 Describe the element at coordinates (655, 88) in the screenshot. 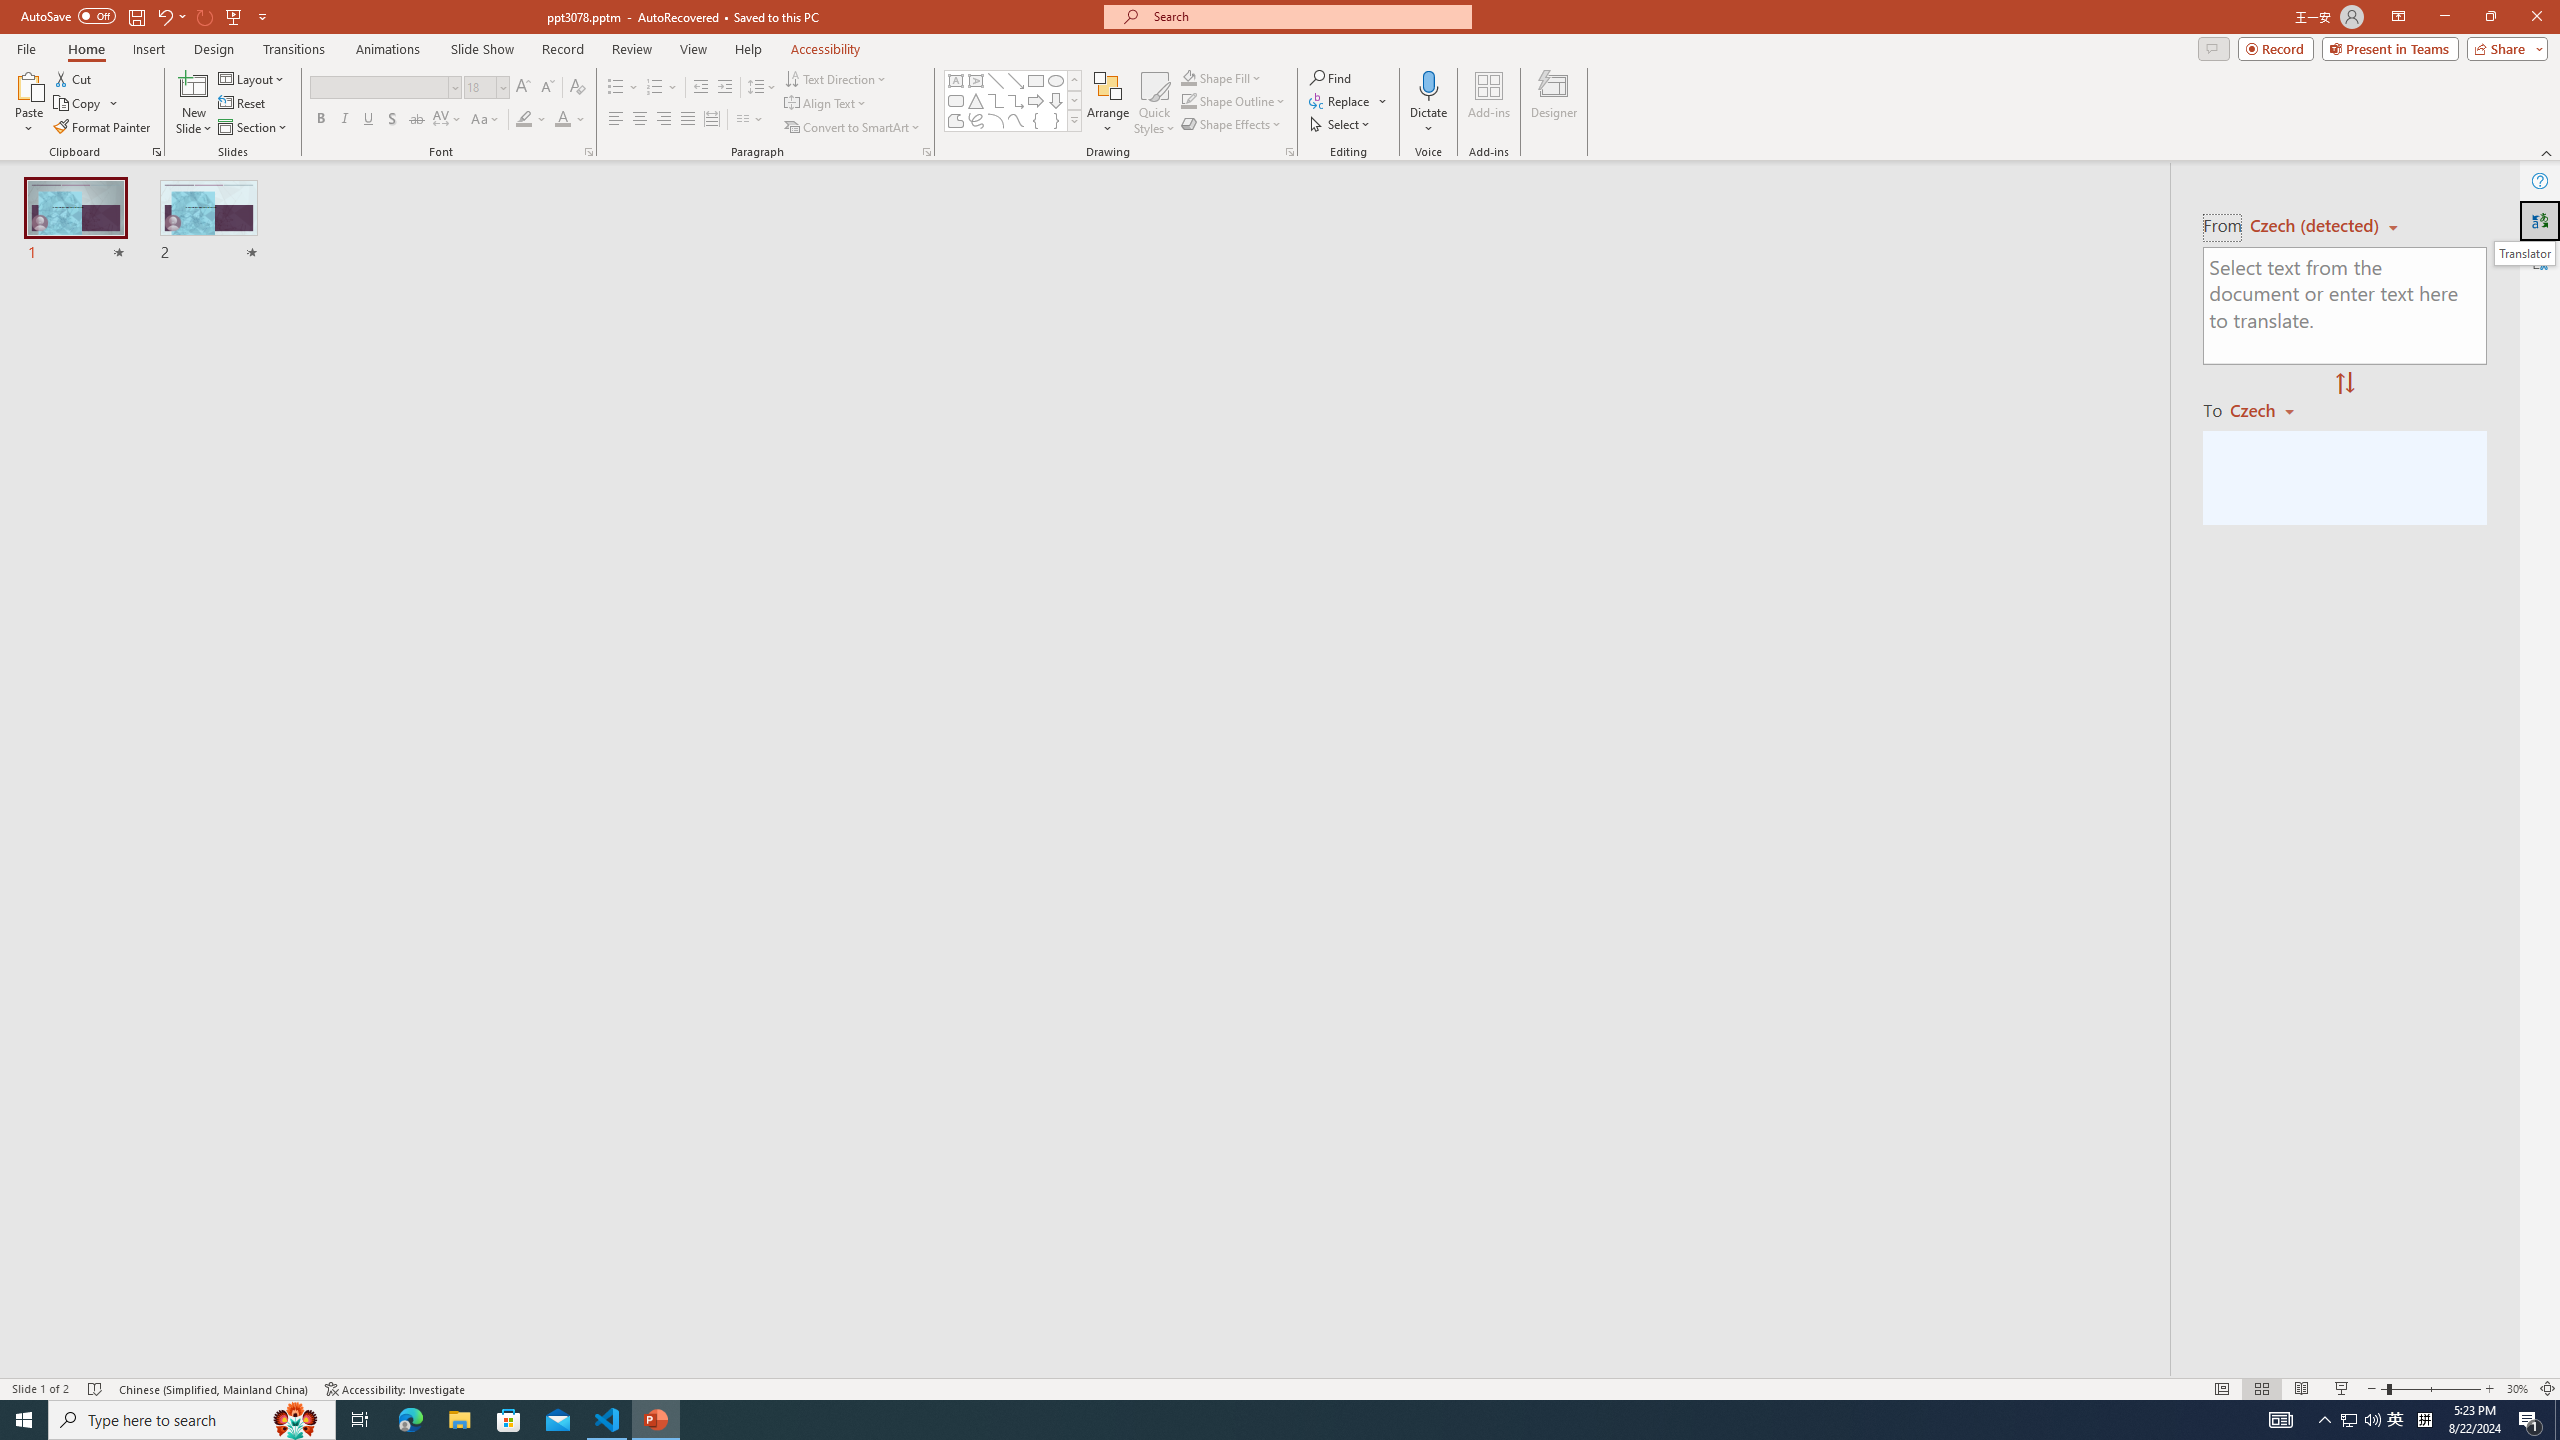

I see `Numbering` at that location.